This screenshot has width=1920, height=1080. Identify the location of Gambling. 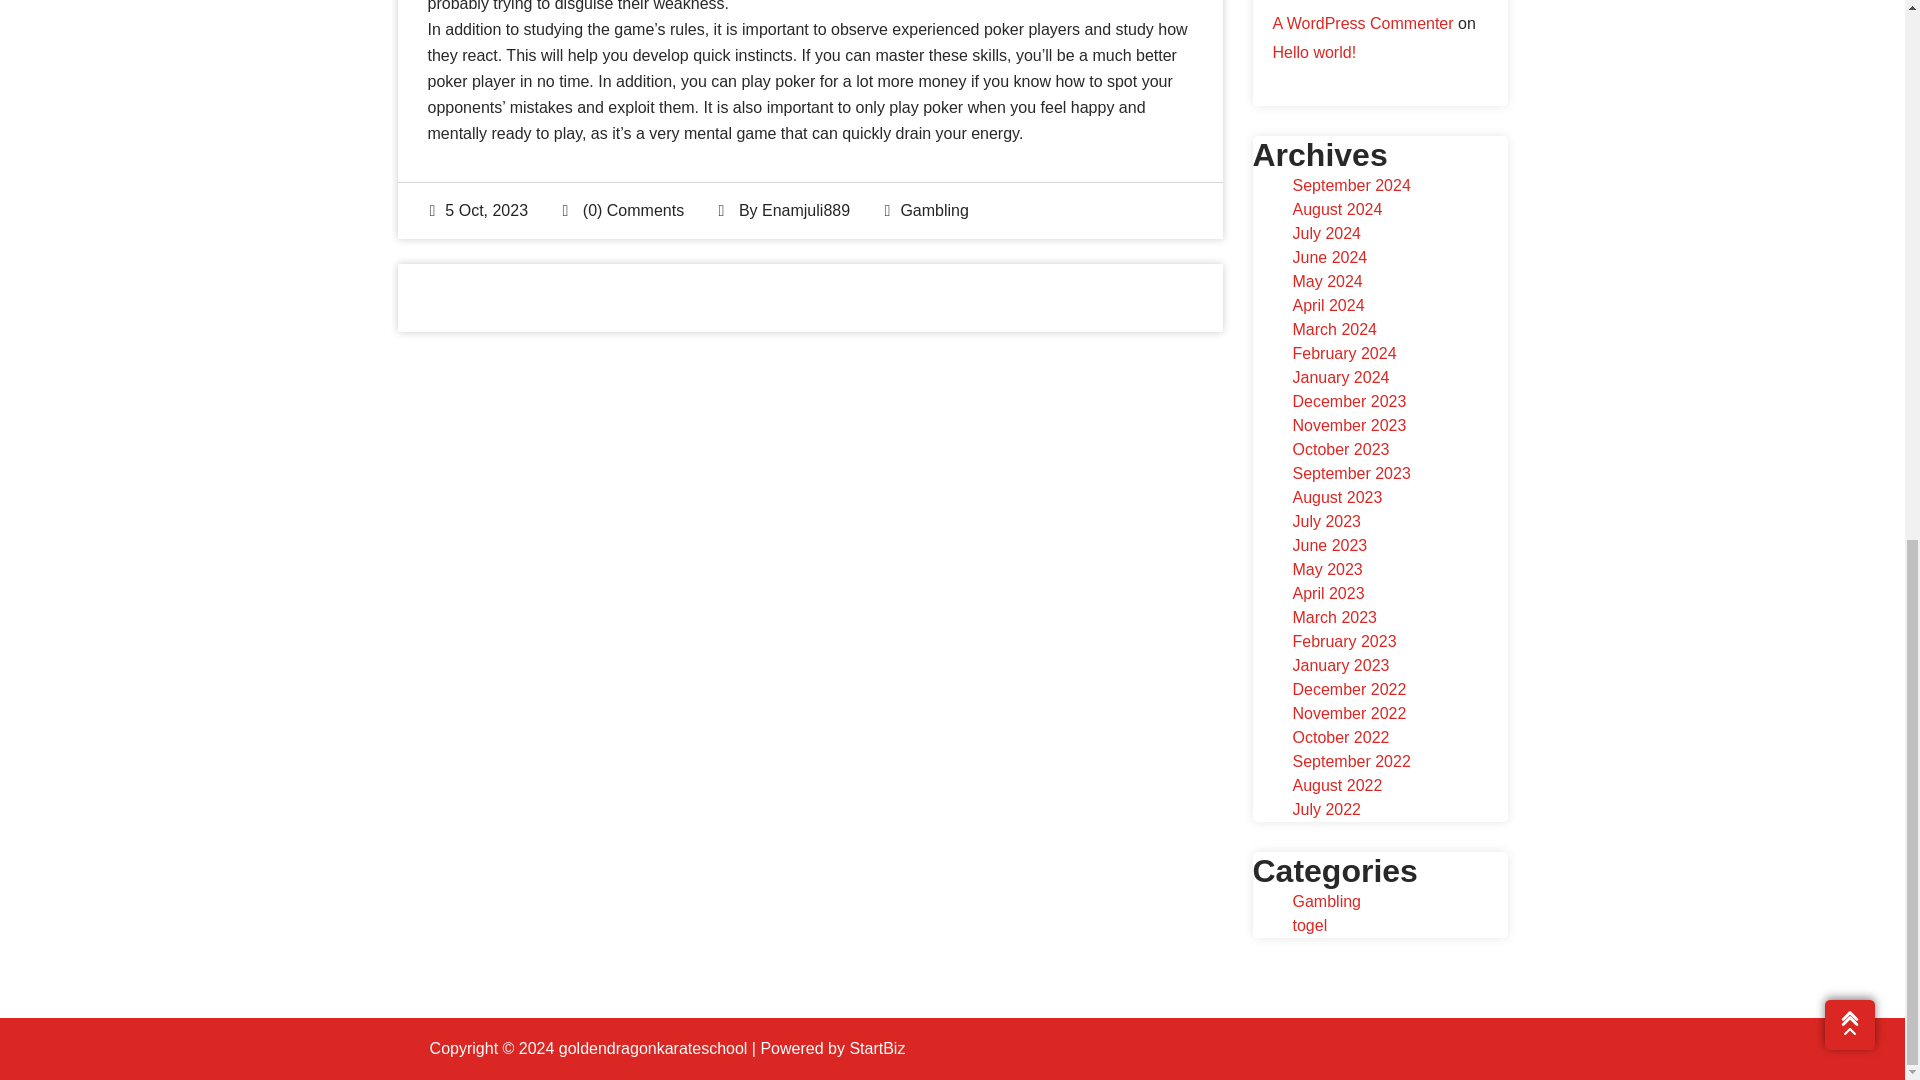
(934, 210).